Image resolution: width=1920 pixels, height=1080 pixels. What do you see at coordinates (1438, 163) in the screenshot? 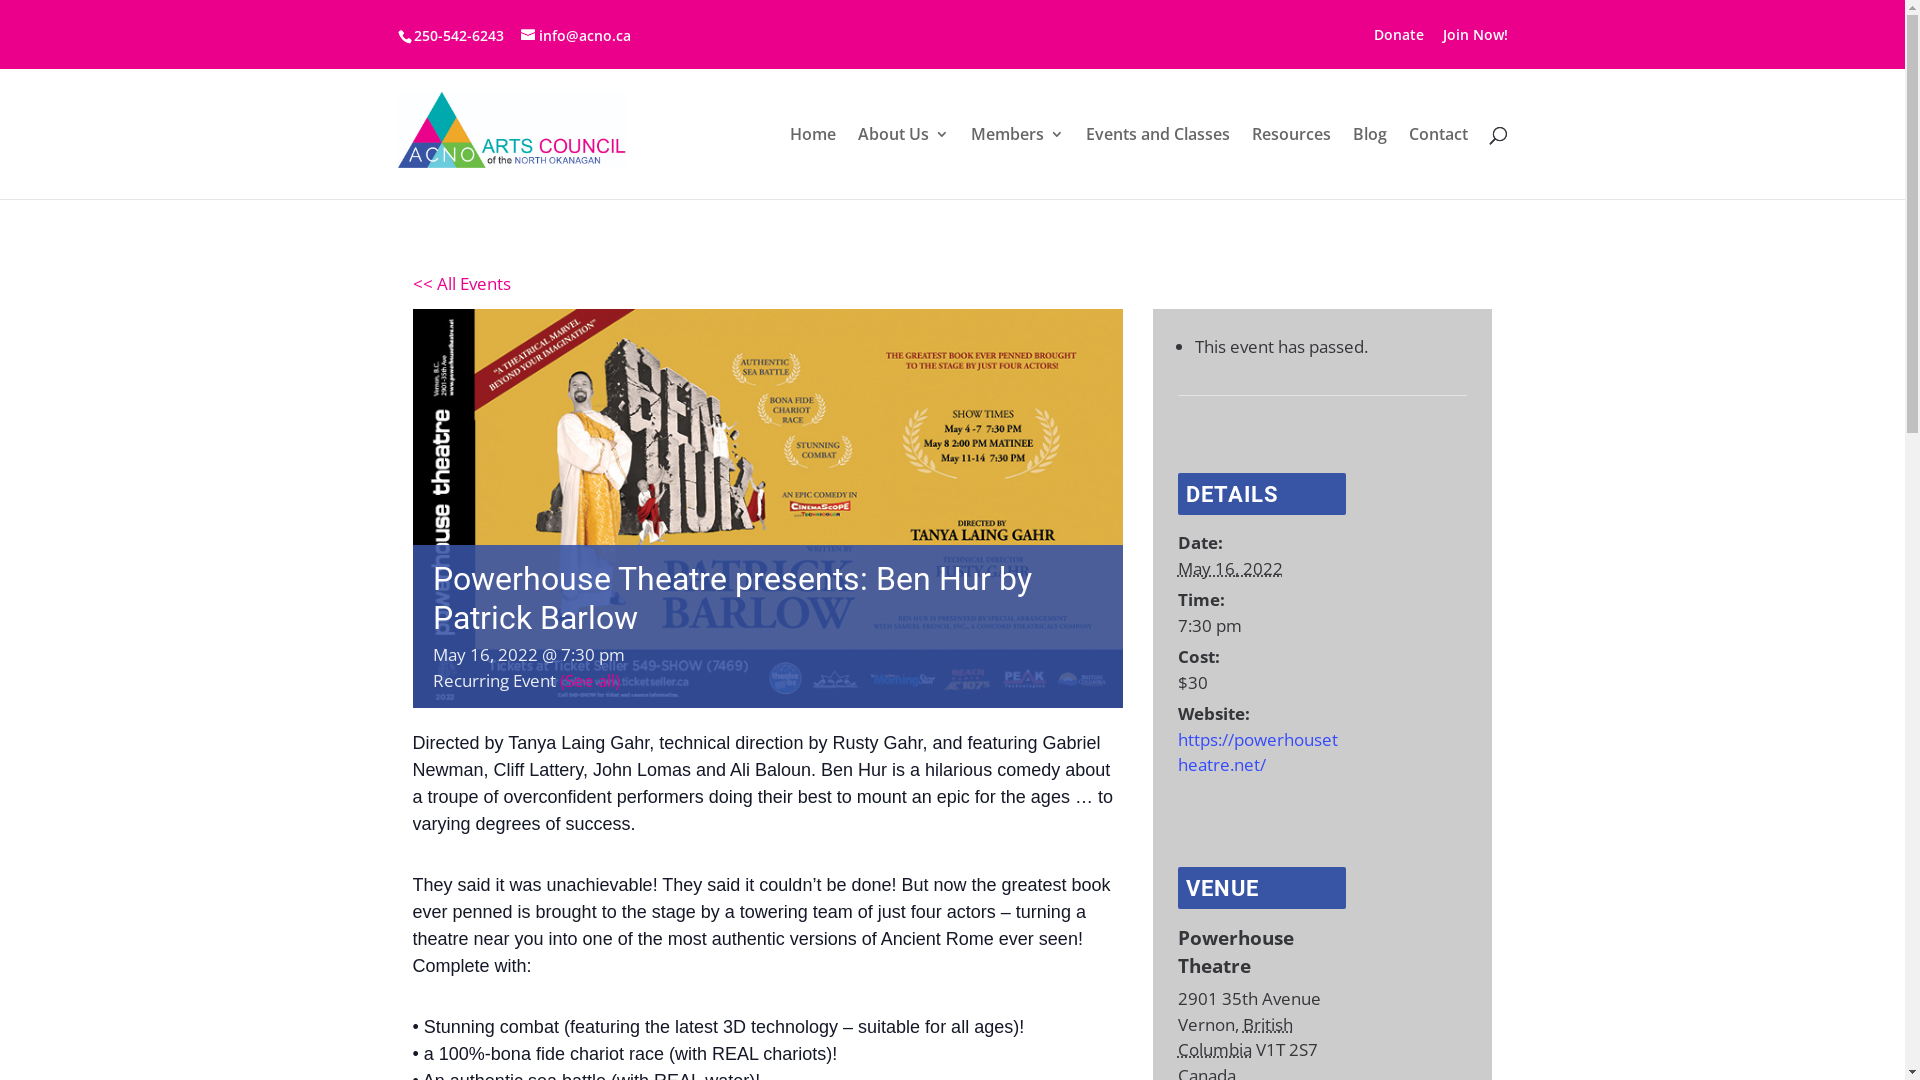
I see `Contact` at bounding box center [1438, 163].